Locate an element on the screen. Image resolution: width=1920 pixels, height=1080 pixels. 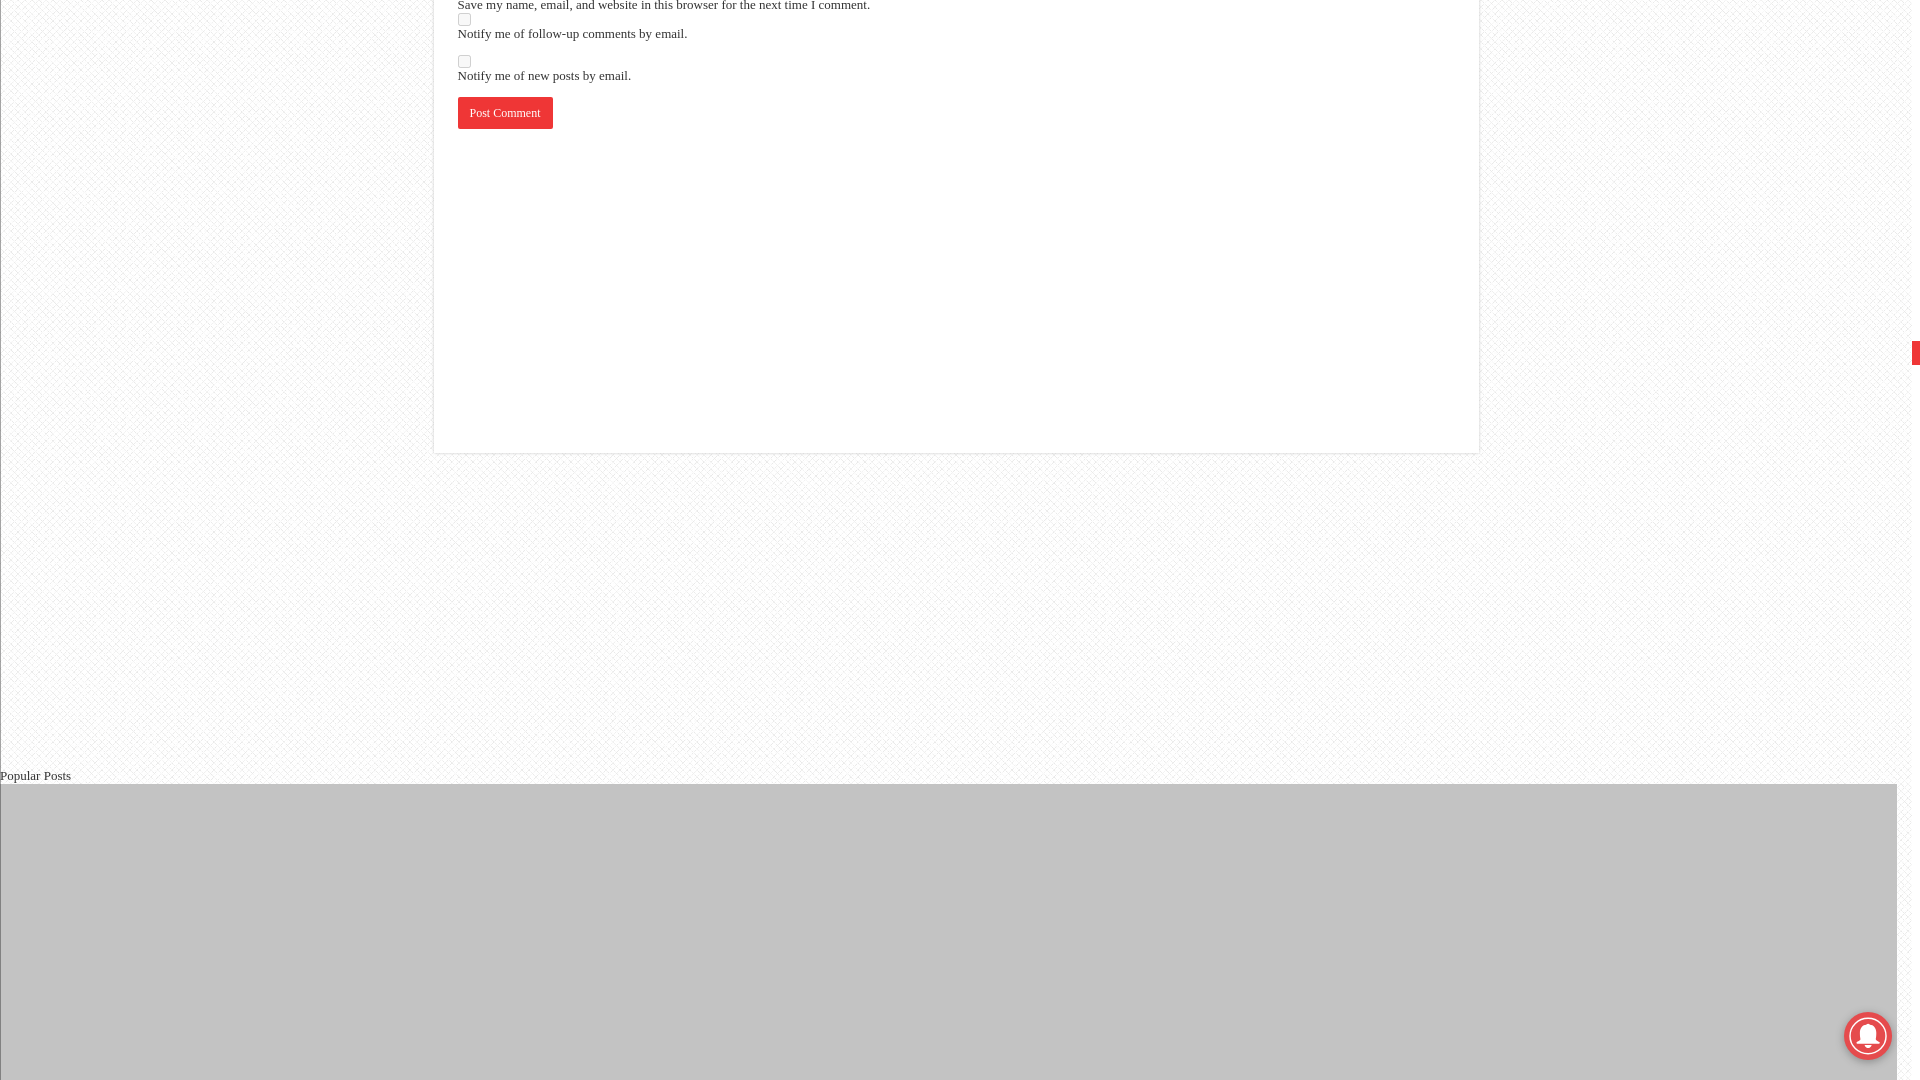
Post Comment is located at coordinates (505, 112).